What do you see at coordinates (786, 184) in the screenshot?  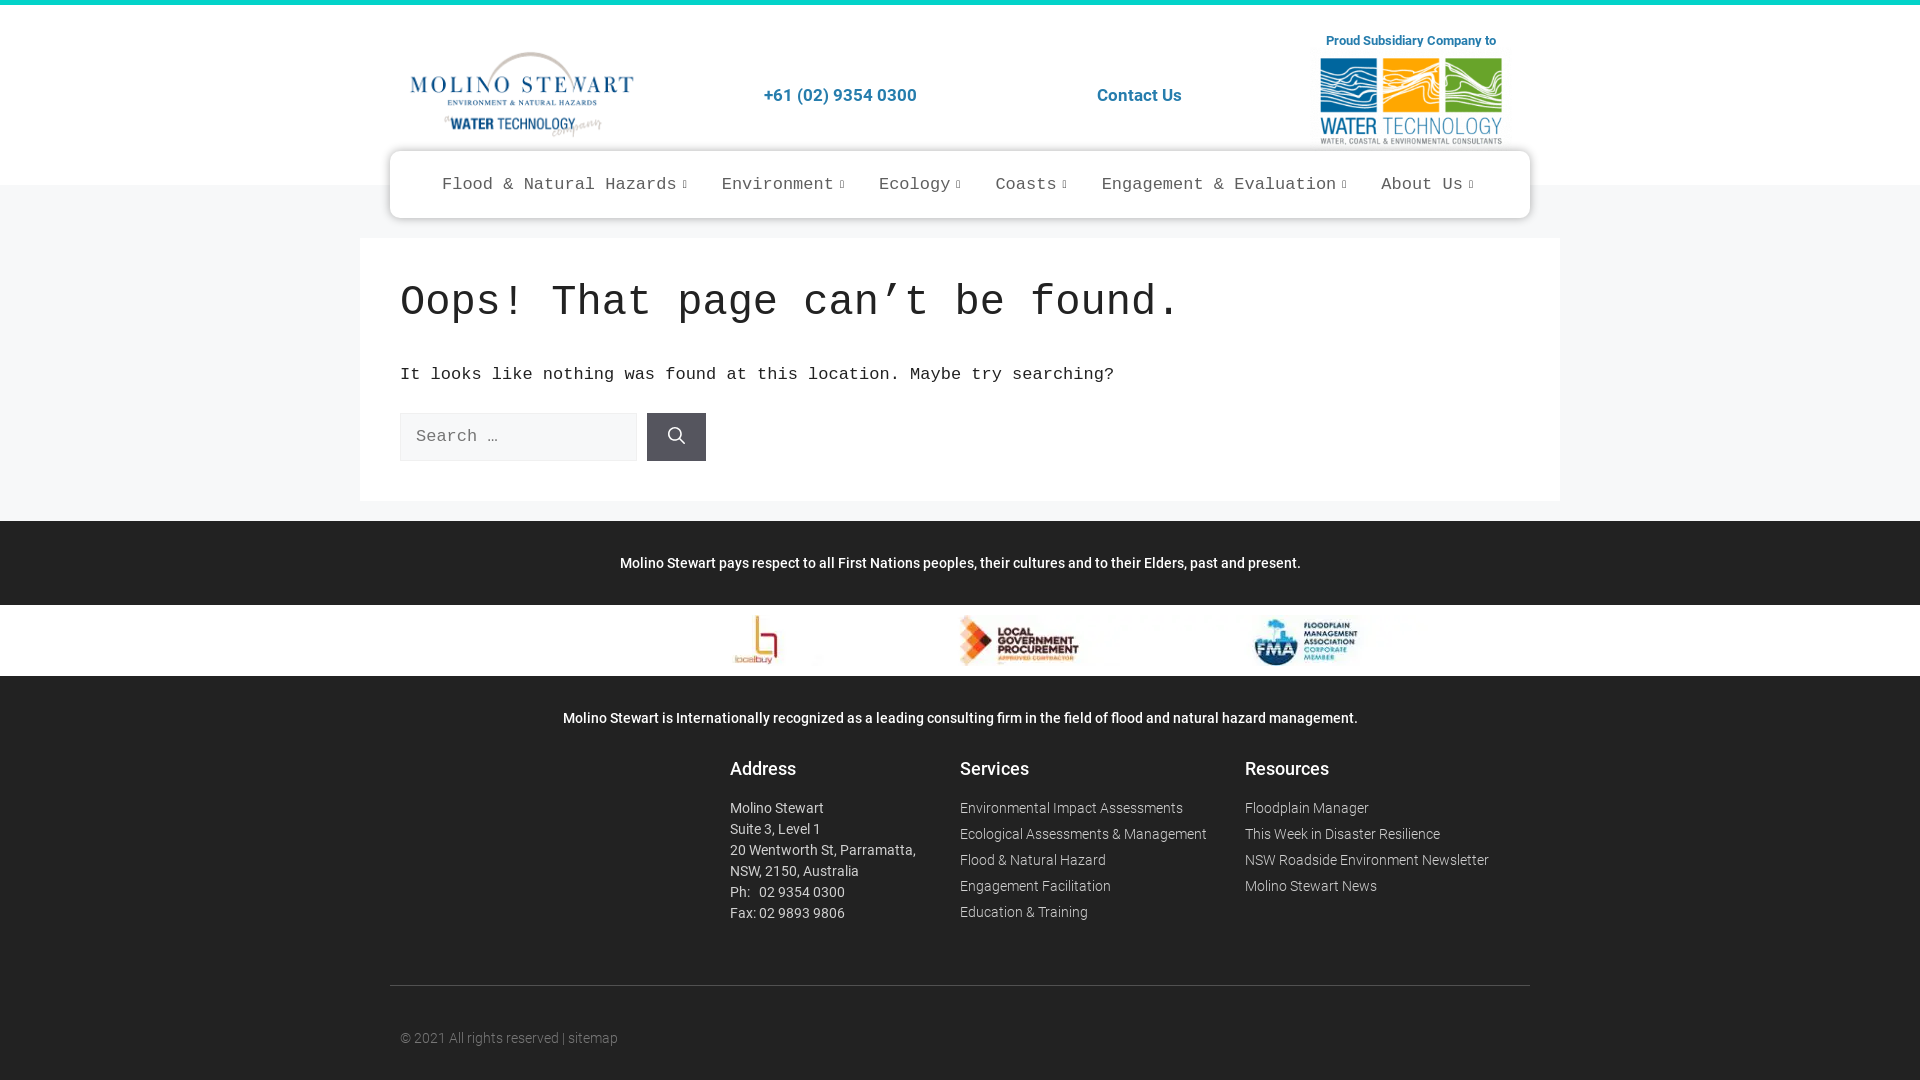 I see `Environment` at bounding box center [786, 184].